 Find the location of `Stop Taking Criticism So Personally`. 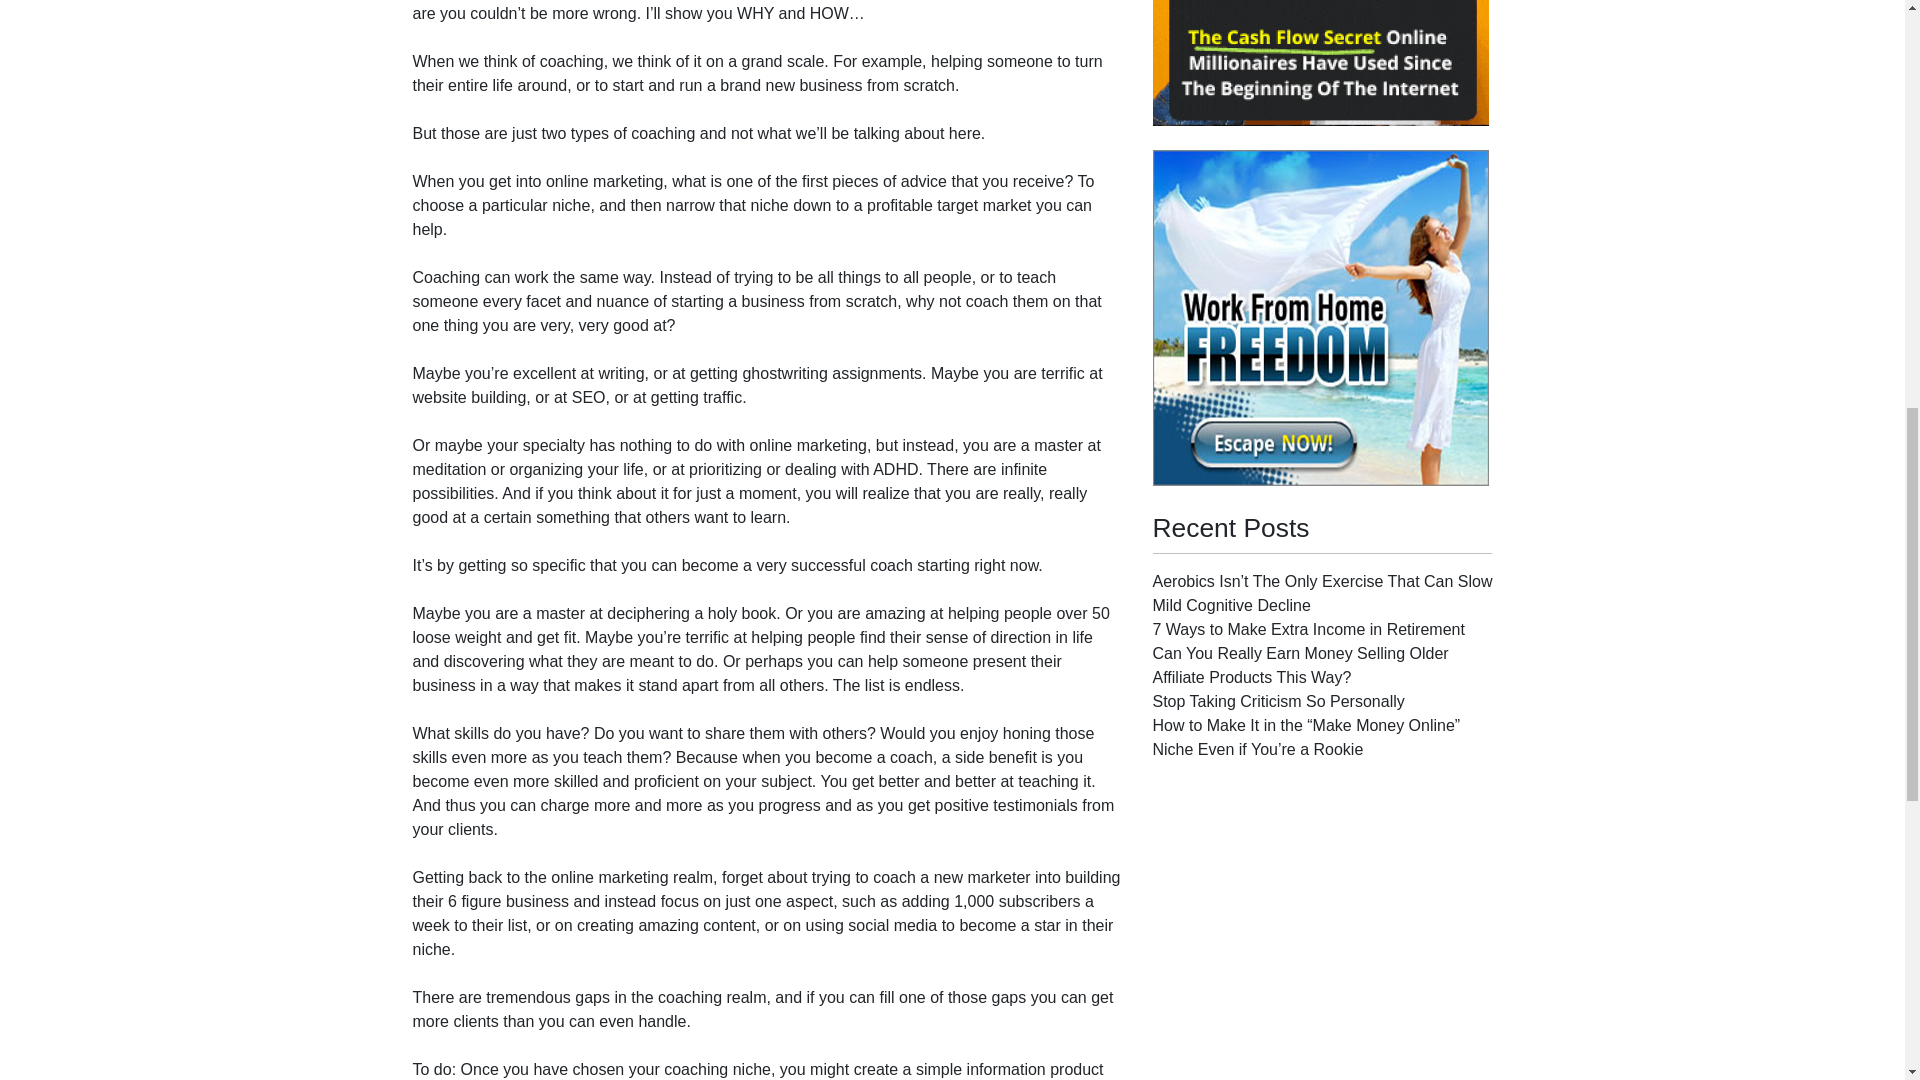

Stop Taking Criticism So Personally is located at coordinates (1278, 701).